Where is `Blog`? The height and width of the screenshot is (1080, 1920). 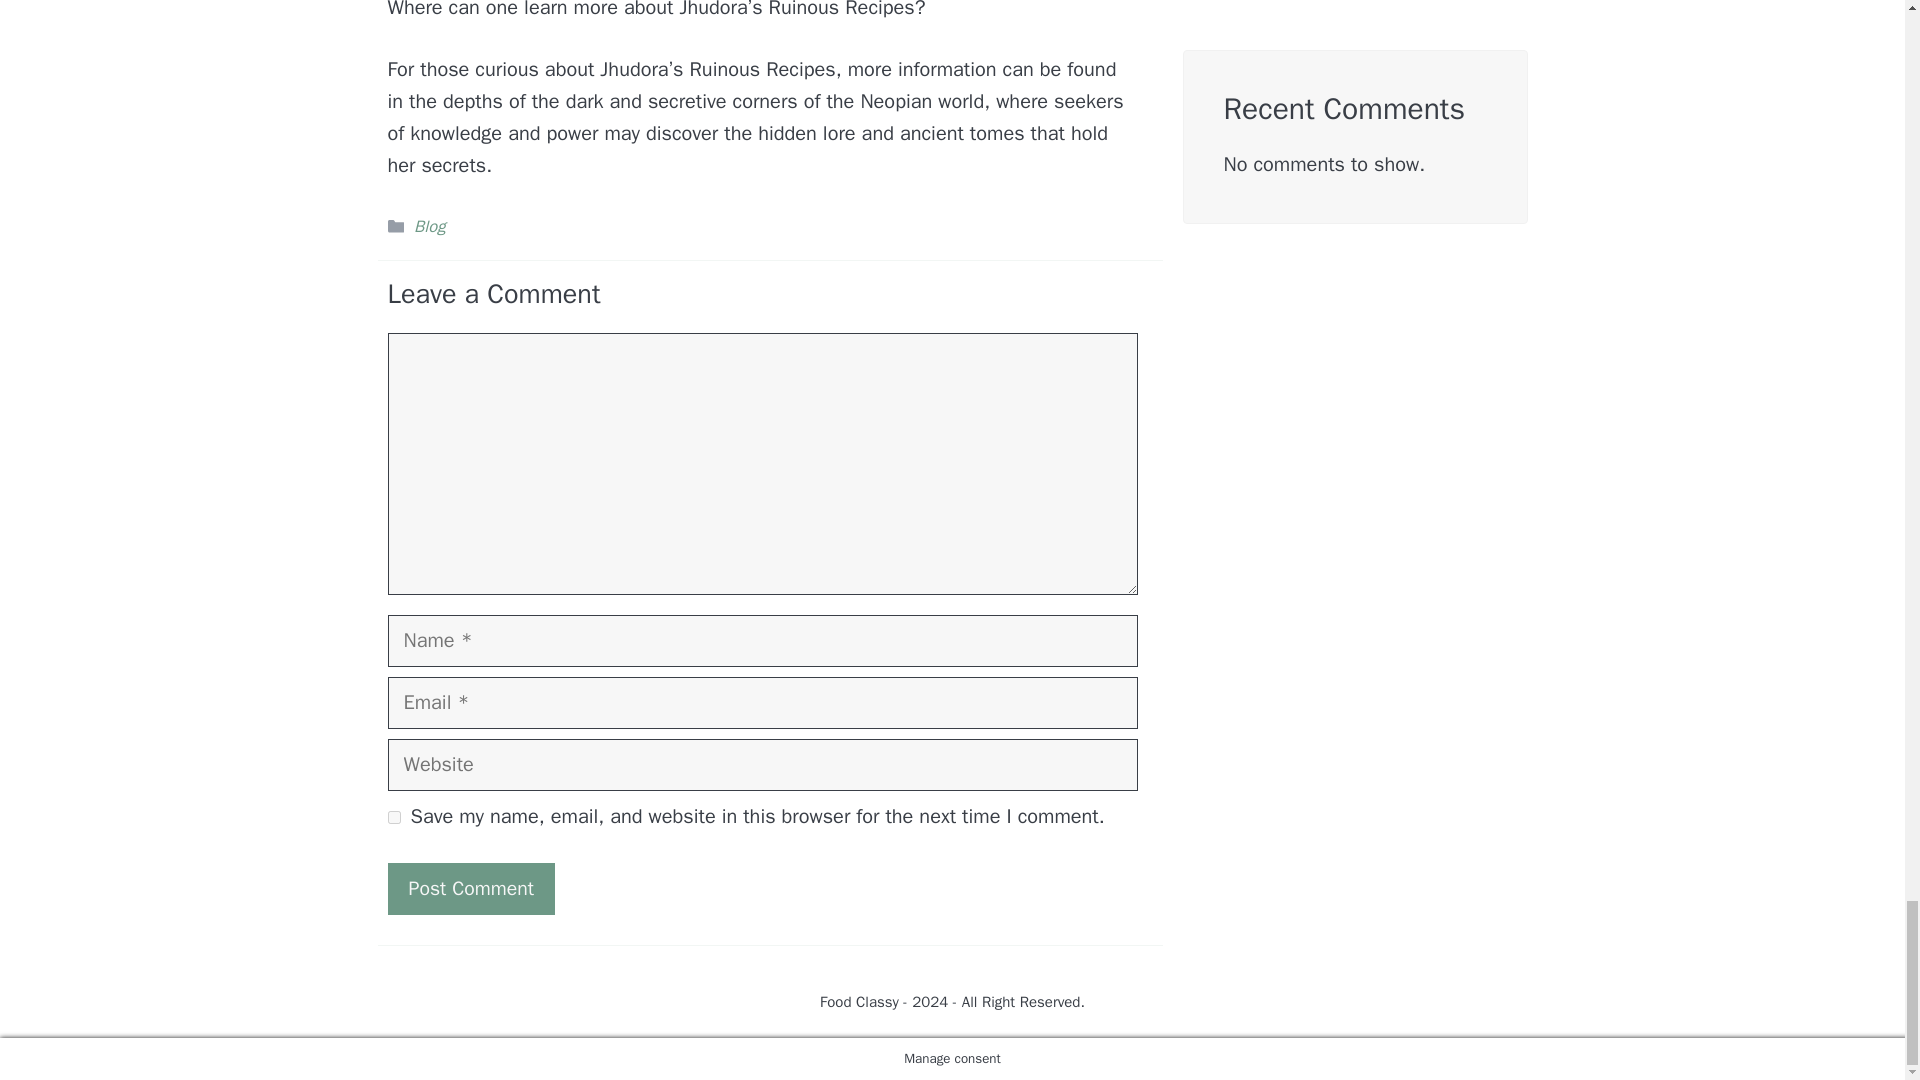
Blog is located at coordinates (430, 226).